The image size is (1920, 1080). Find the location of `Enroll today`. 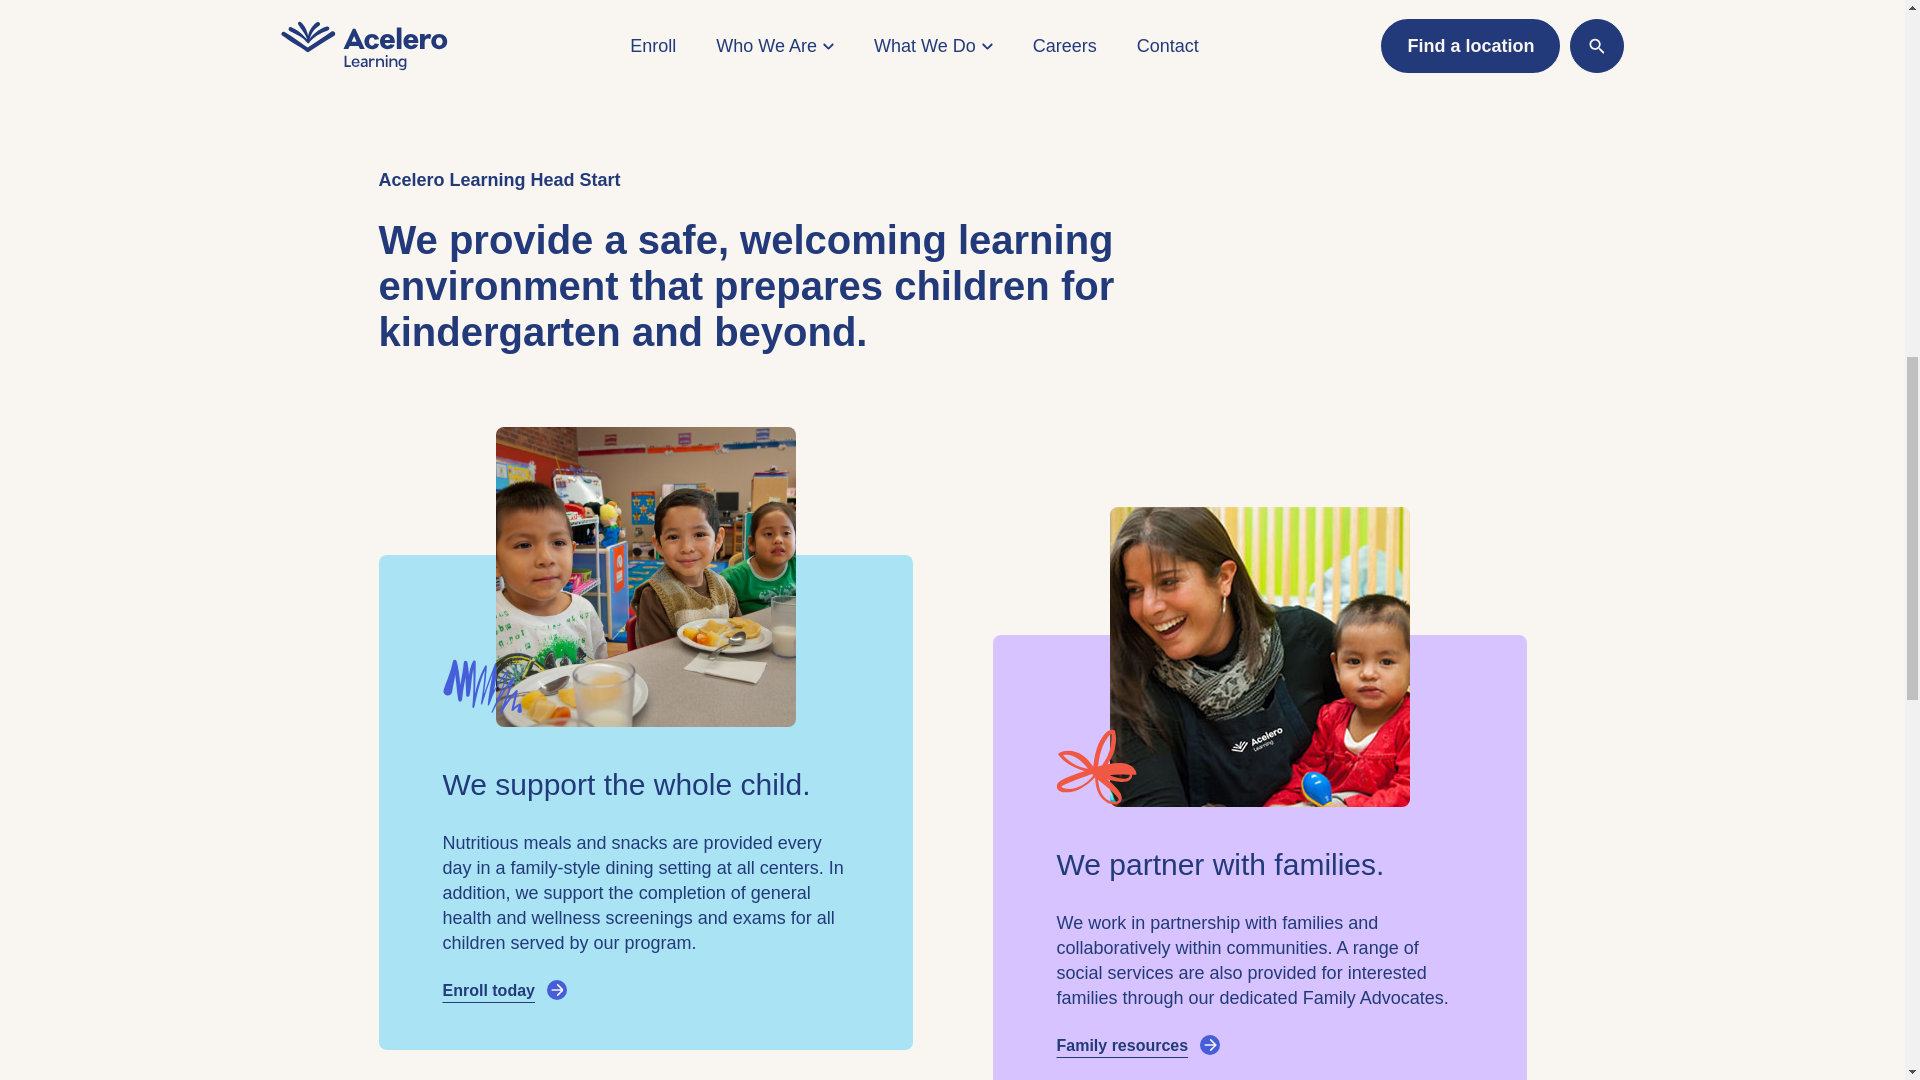

Enroll today is located at coordinates (644, 990).